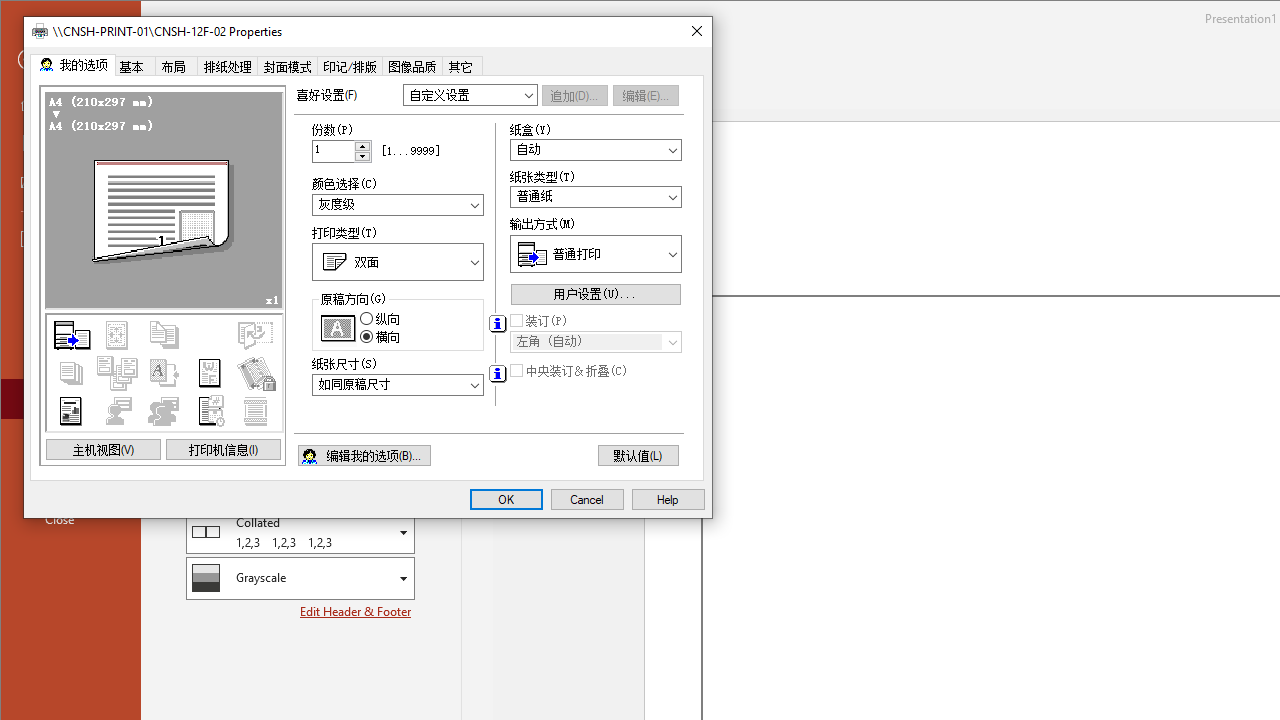 The width and height of the screenshot is (1280, 720). What do you see at coordinates (363, 156) in the screenshot?
I see `Less` at bounding box center [363, 156].